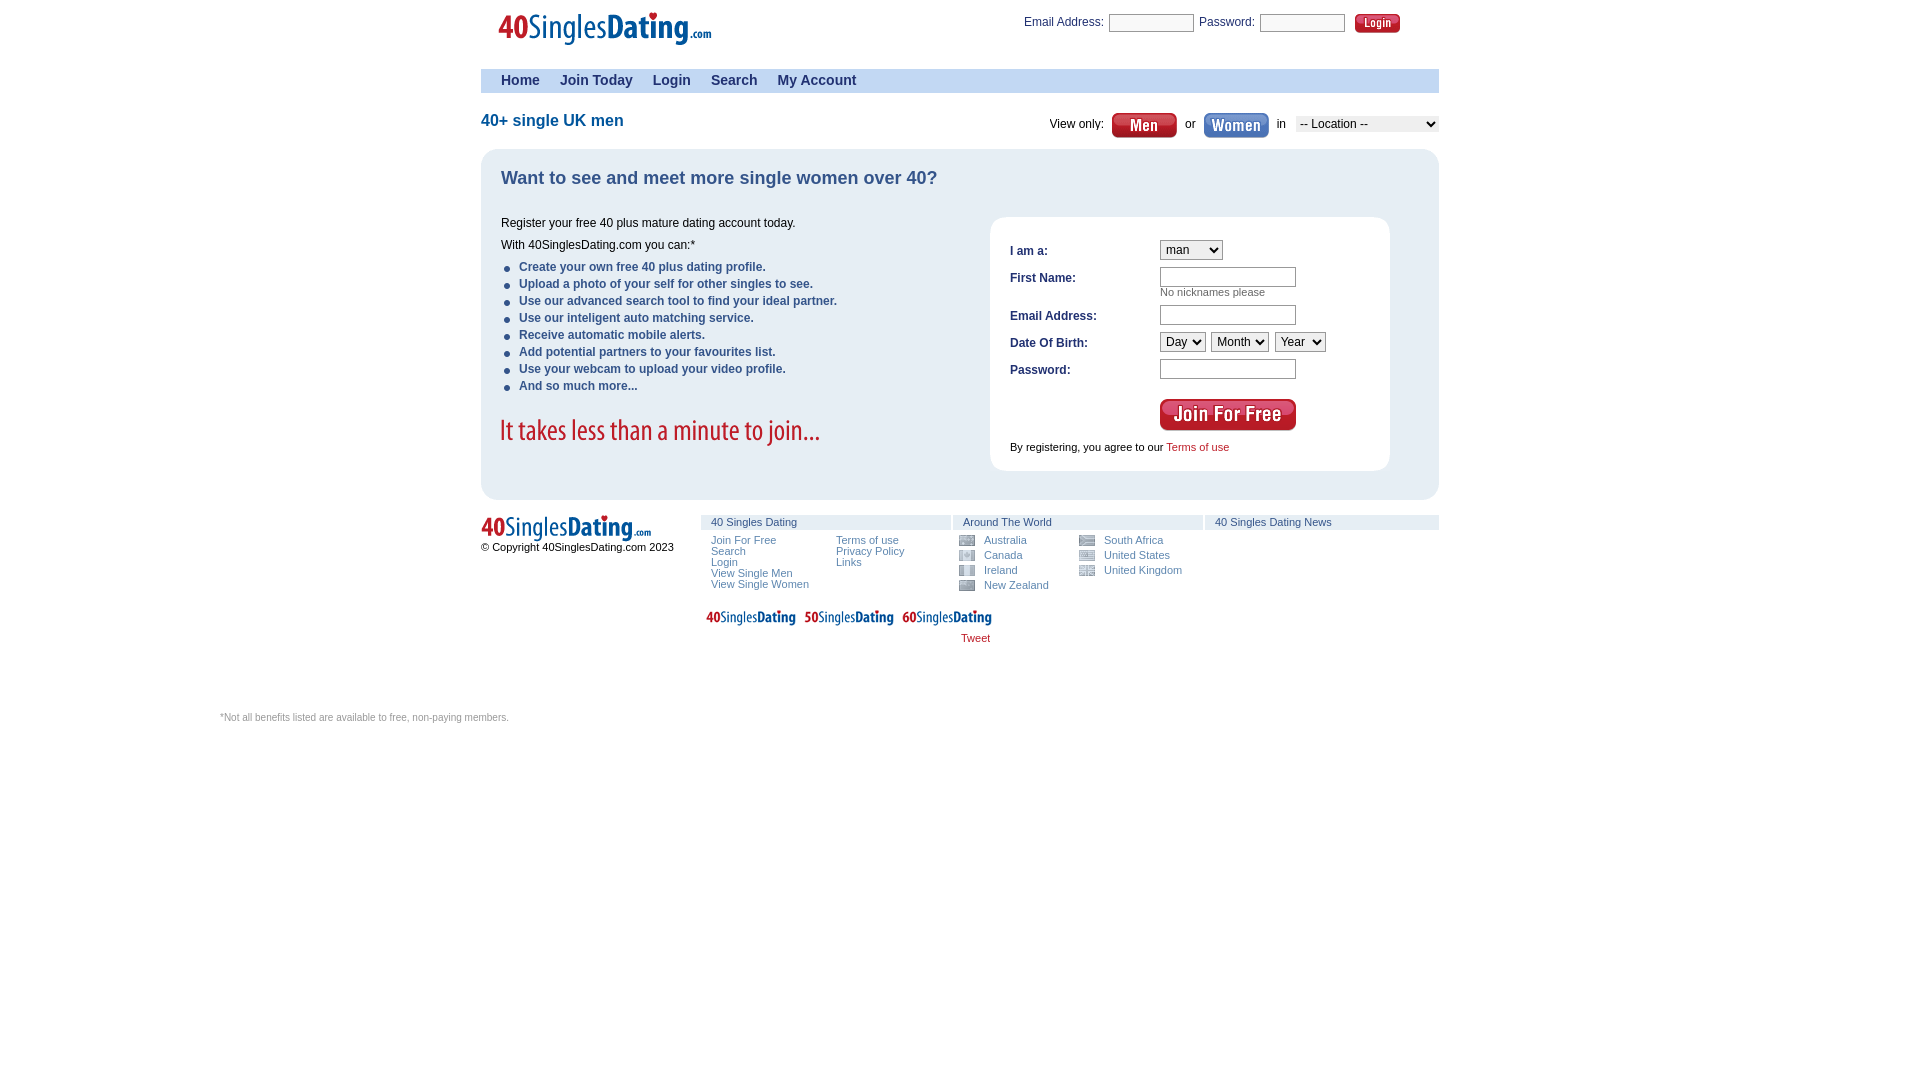 This screenshot has width=1920, height=1080. Describe the element at coordinates (1011, 556) in the screenshot. I see `Canada` at that location.